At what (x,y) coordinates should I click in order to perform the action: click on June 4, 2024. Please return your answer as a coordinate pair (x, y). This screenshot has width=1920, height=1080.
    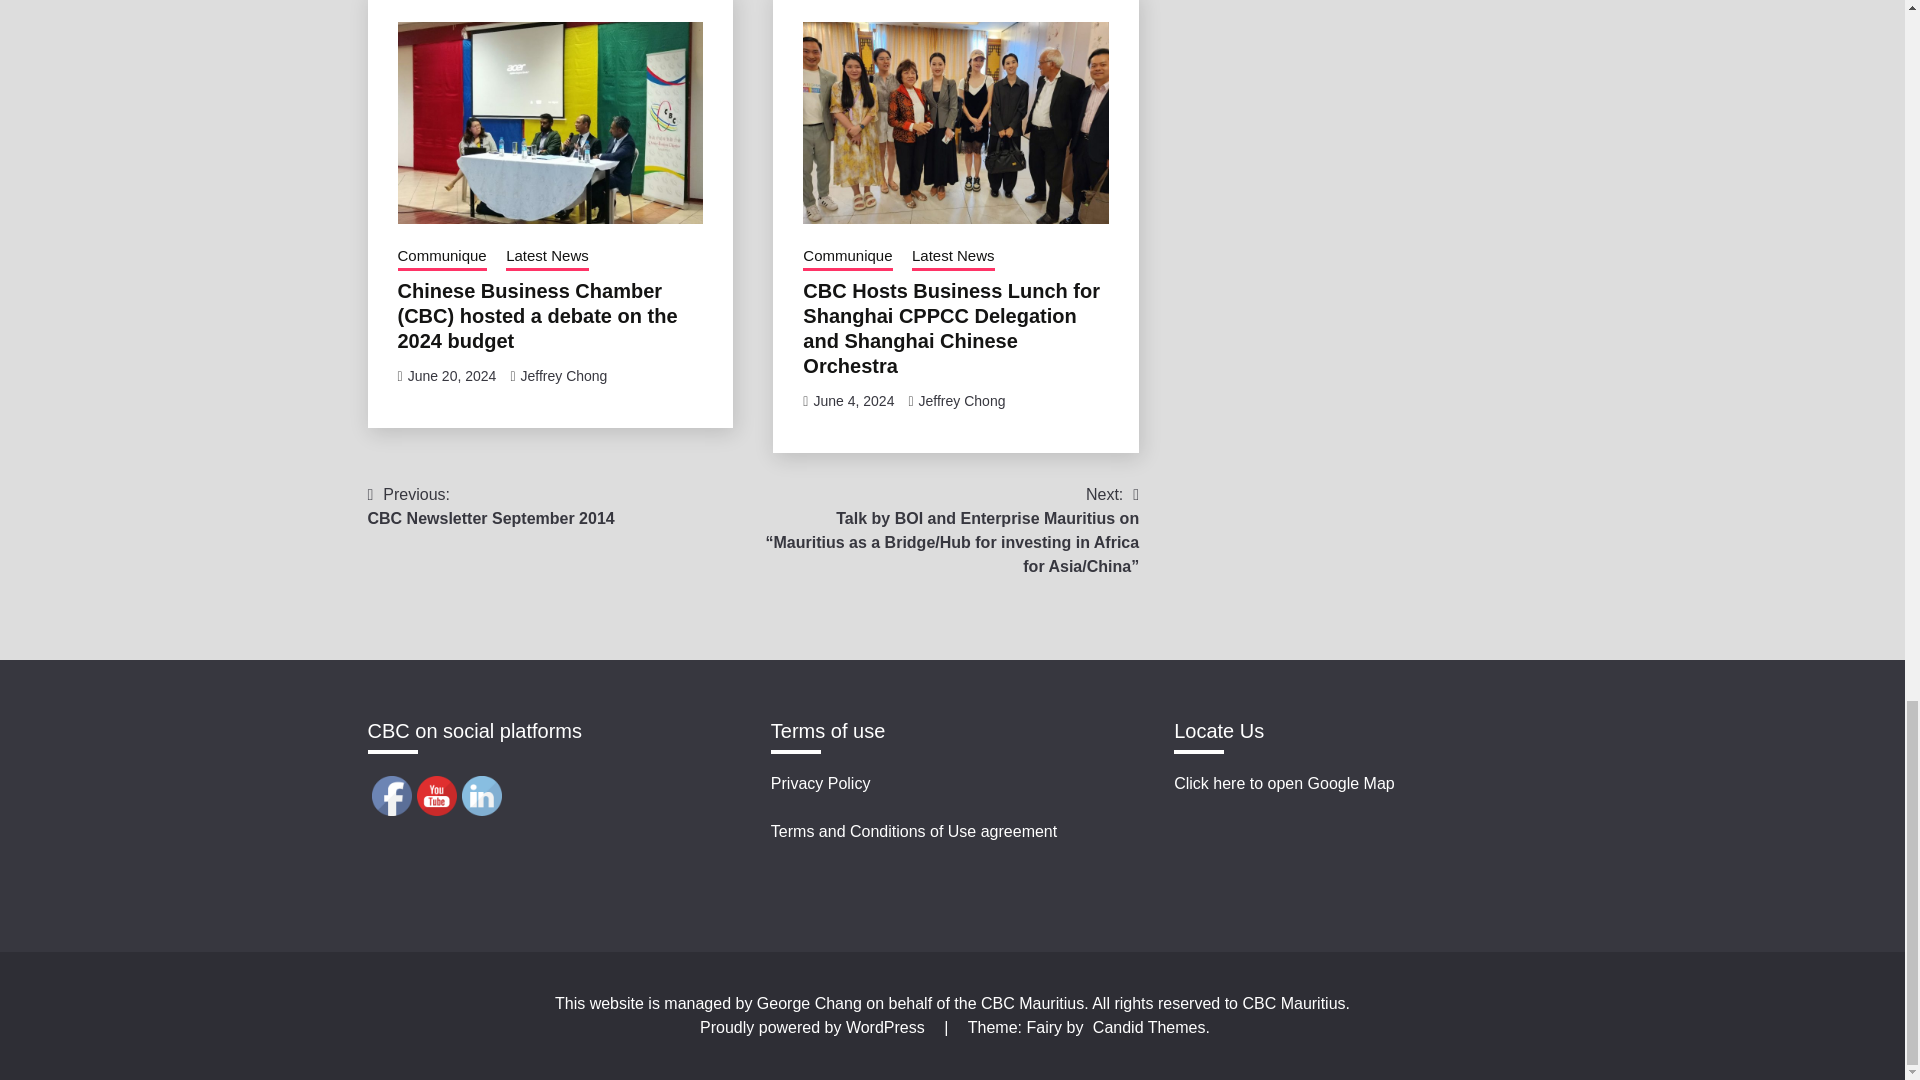
    Looking at the image, I should click on (853, 400).